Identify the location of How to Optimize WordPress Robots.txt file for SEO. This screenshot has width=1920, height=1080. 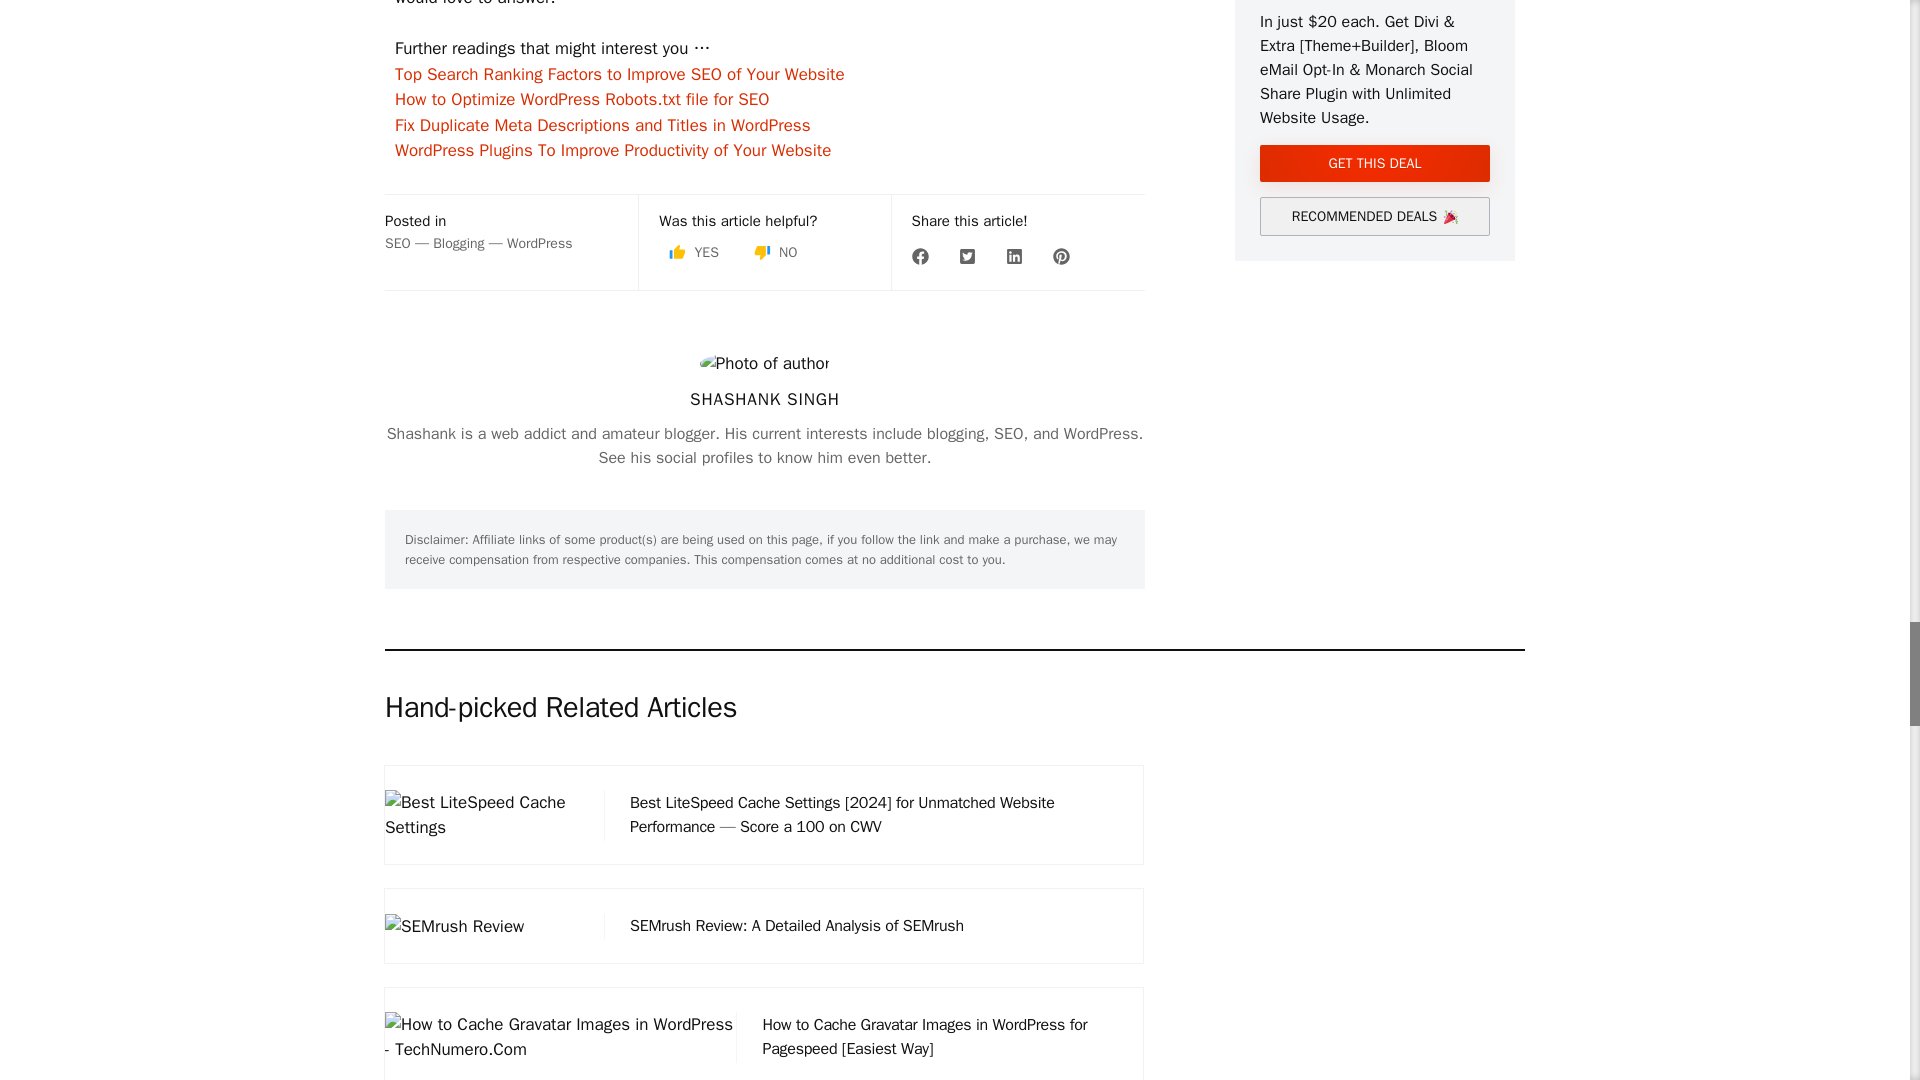
(582, 99).